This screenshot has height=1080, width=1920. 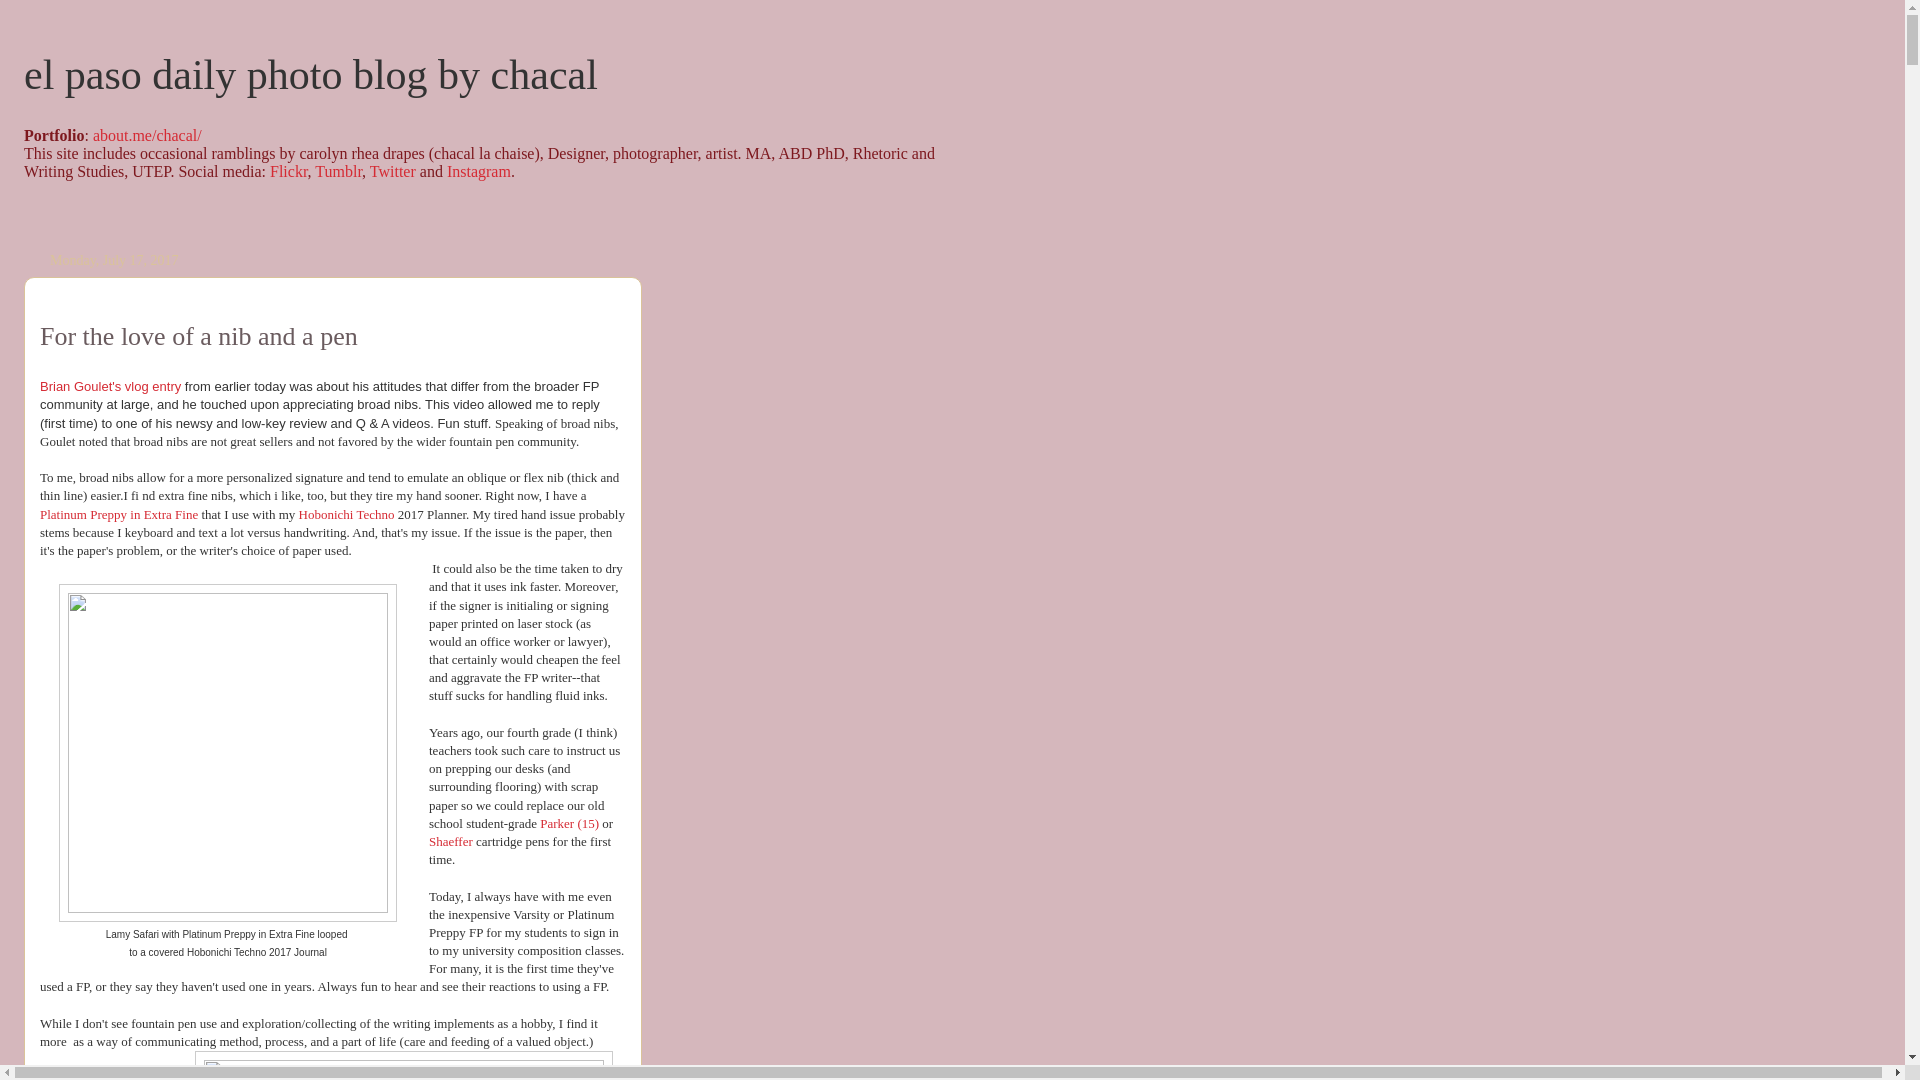 I want to click on Twitter, so click(x=393, y=172).